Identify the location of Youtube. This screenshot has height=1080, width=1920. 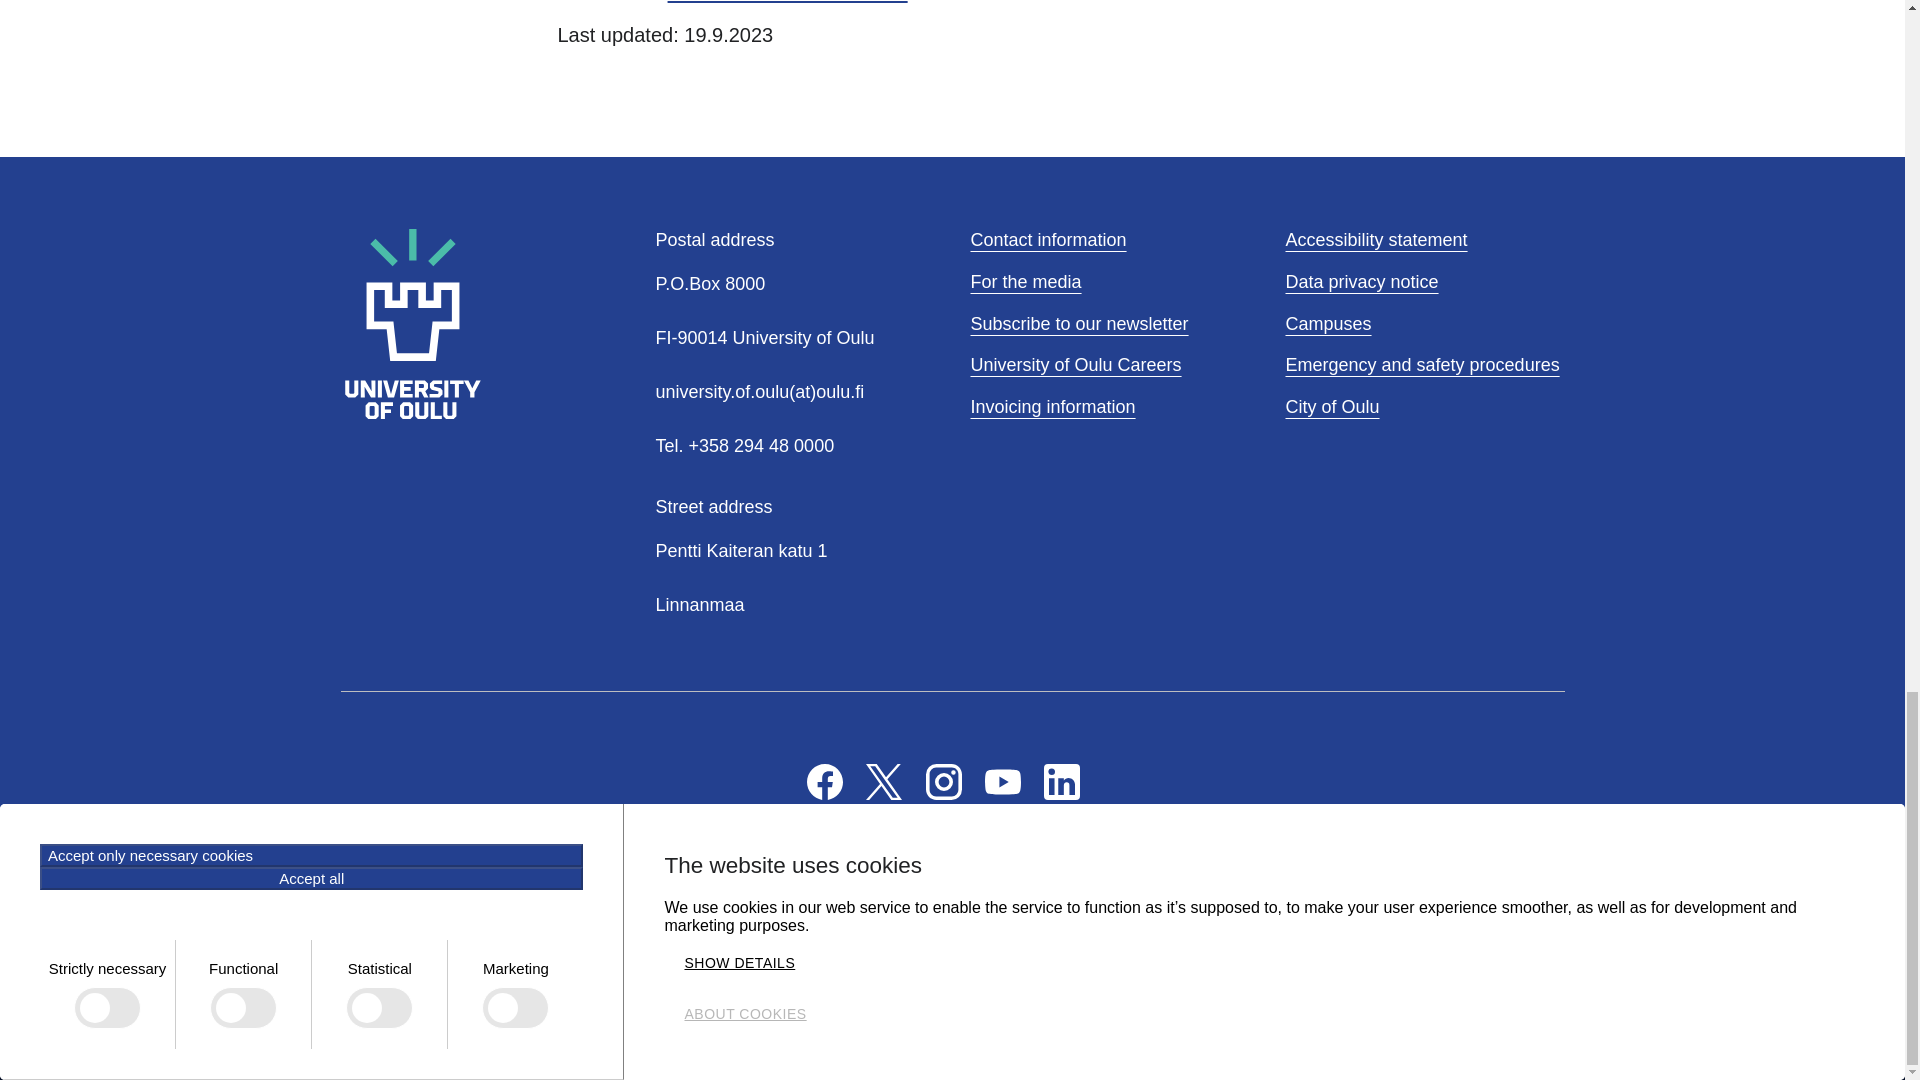
(1002, 780).